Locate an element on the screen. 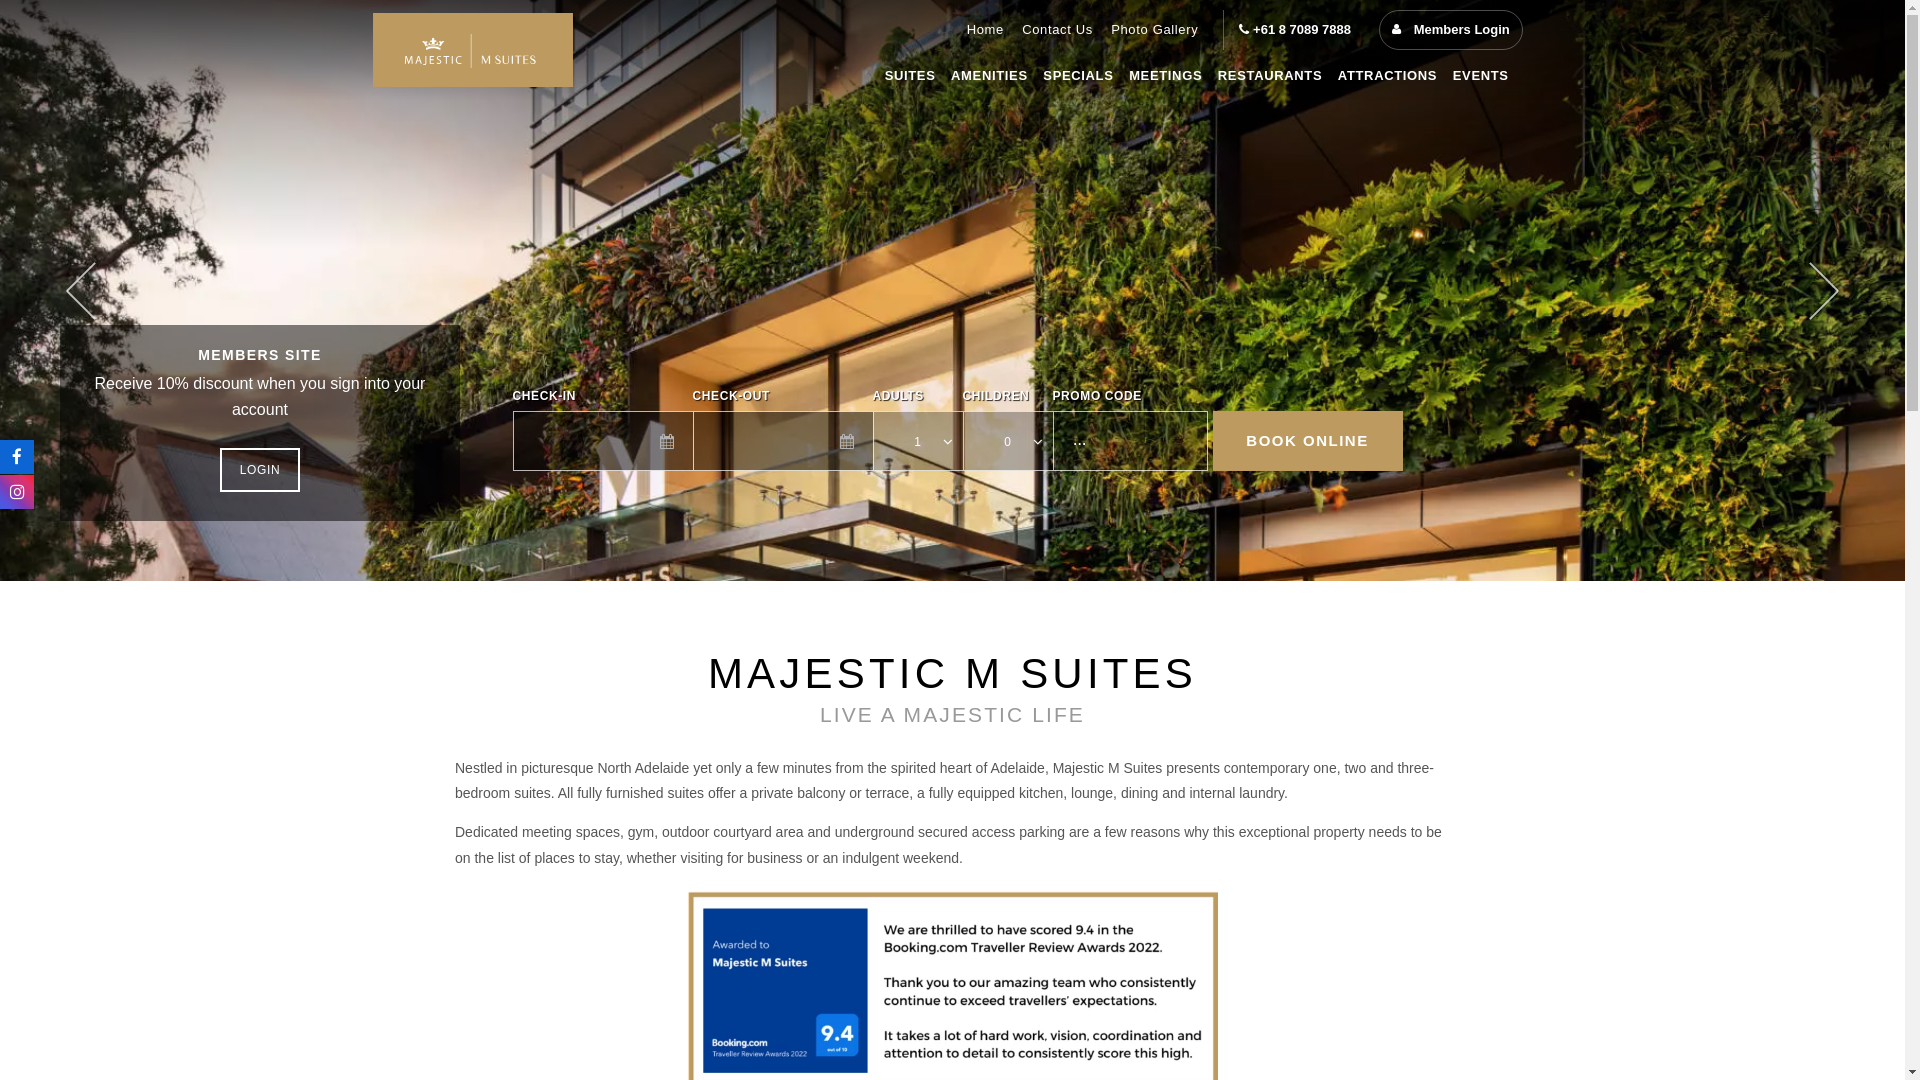  MEETINGS is located at coordinates (1166, 76).